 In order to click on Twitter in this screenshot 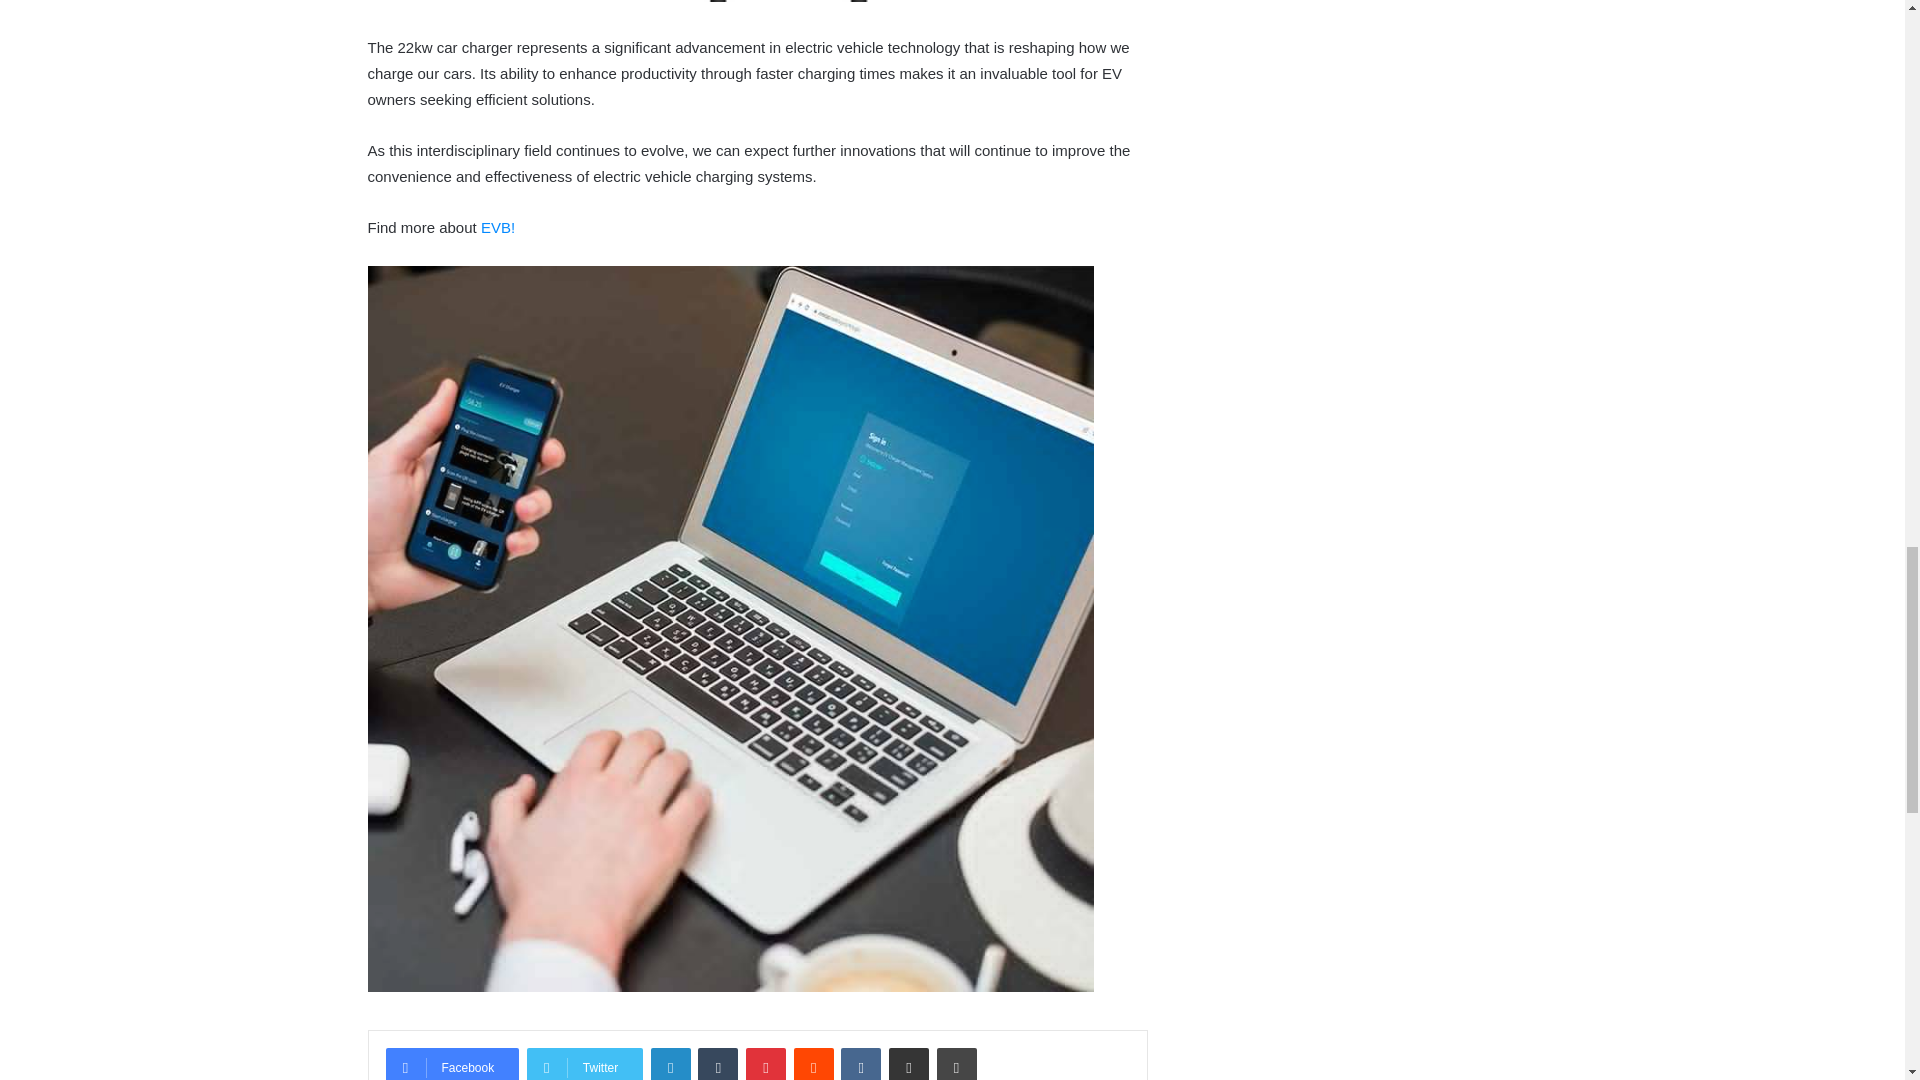, I will do `click(584, 1064)`.